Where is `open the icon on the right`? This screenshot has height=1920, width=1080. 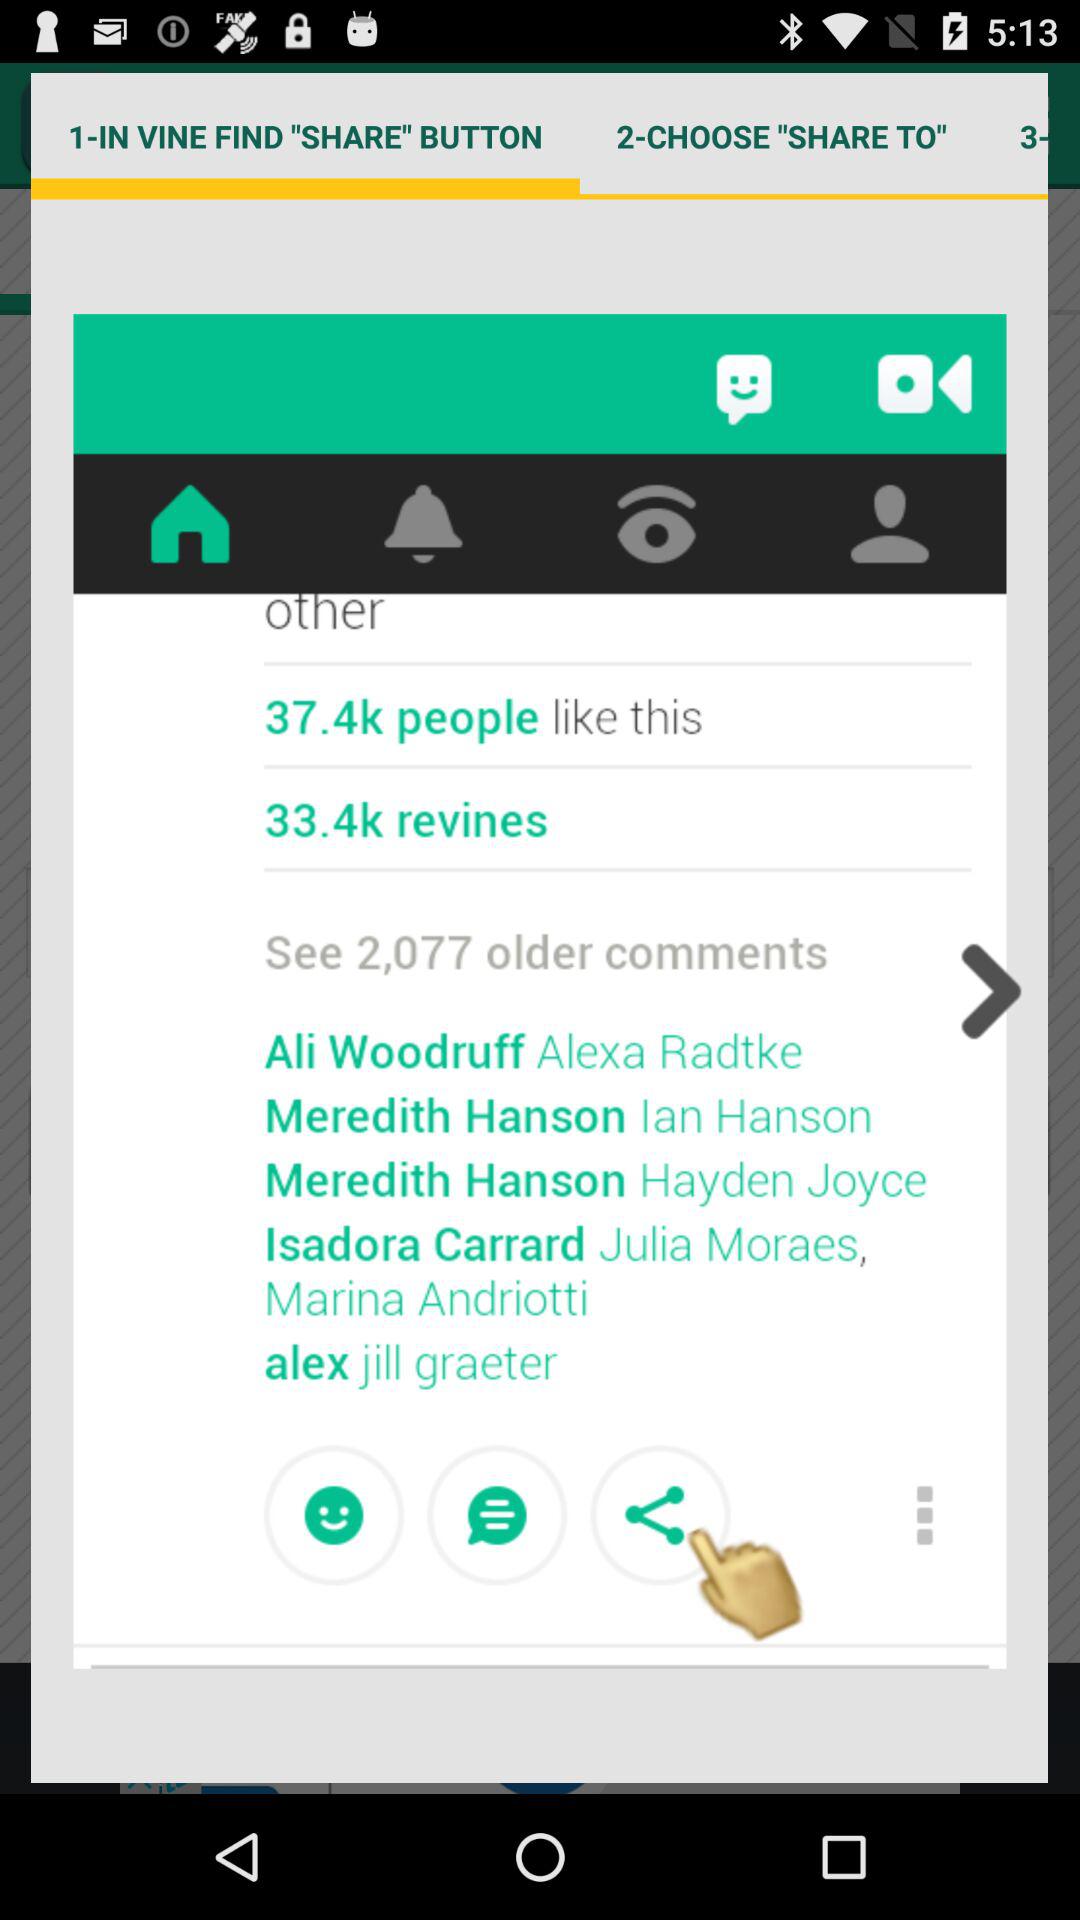 open the icon on the right is located at coordinates (985, 991).